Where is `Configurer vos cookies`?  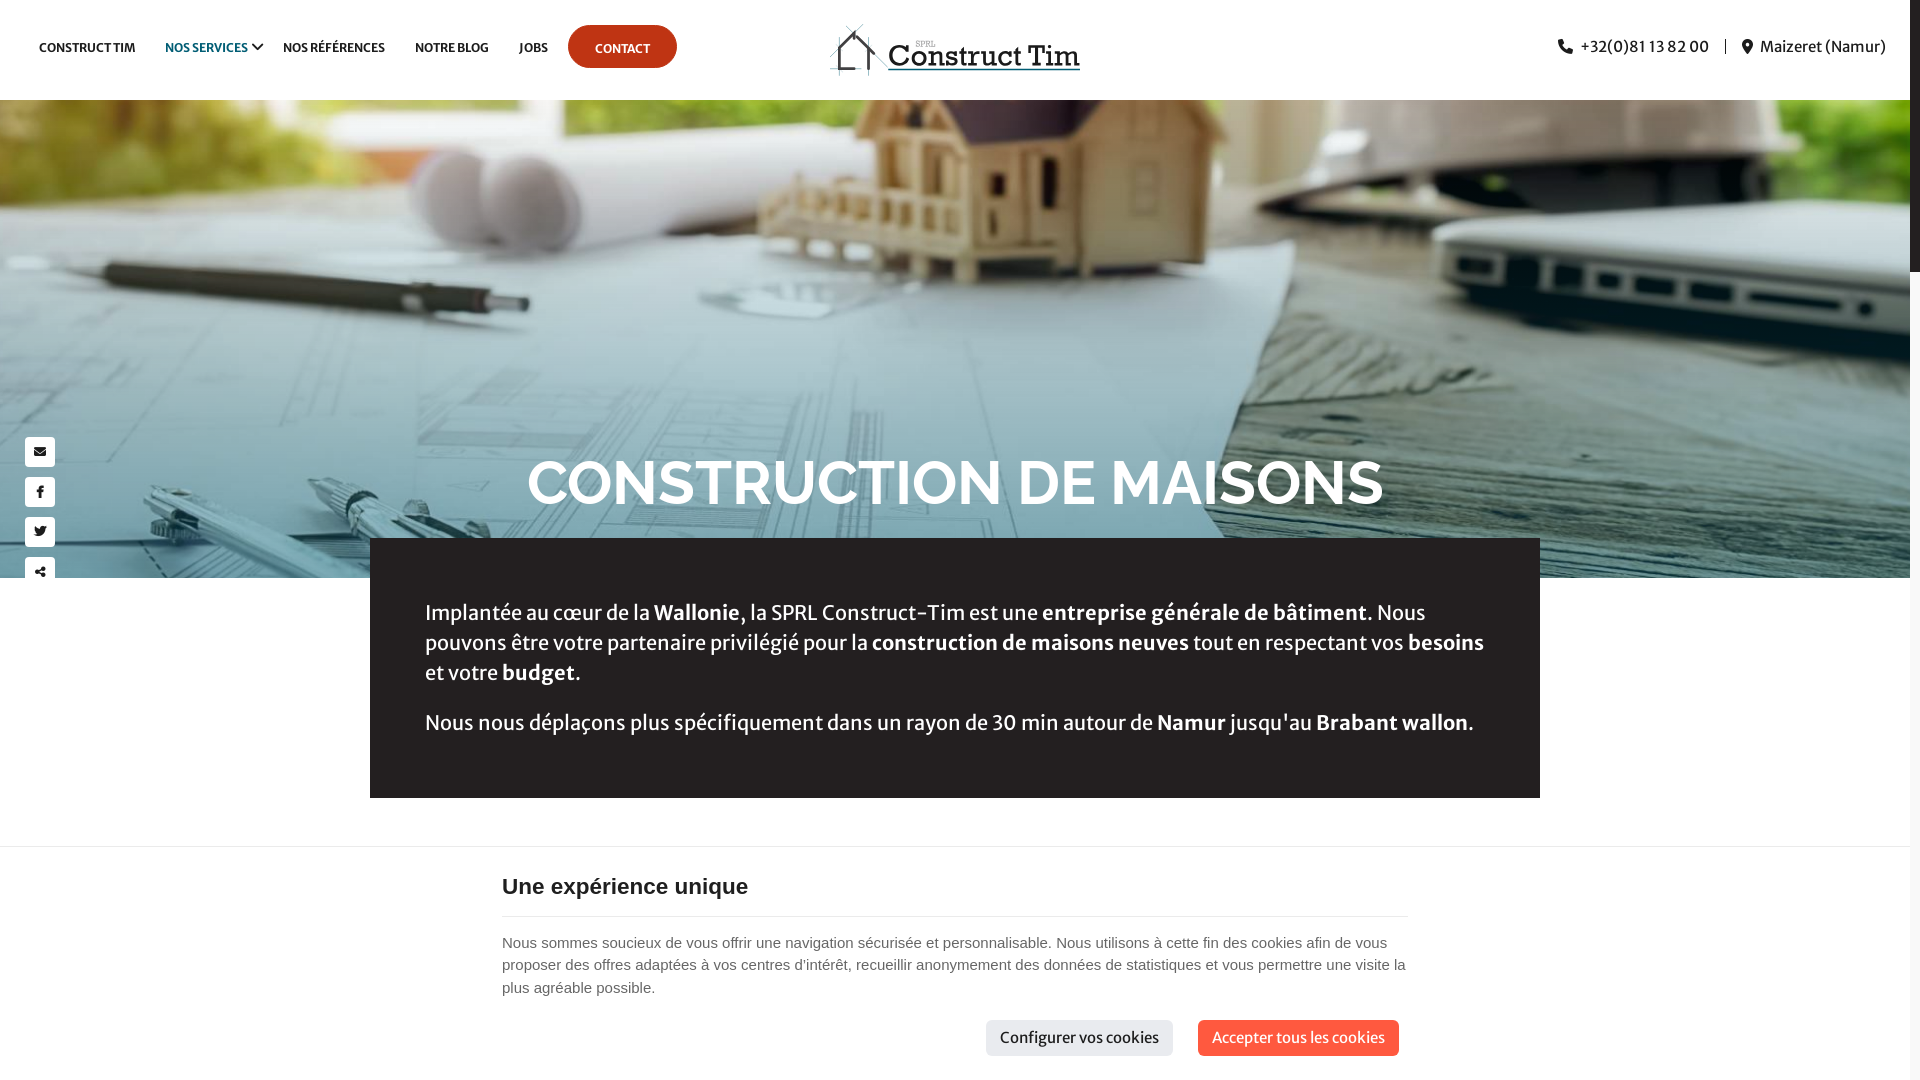
Configurer vos cookies is located at coordinates (1080, 1038).